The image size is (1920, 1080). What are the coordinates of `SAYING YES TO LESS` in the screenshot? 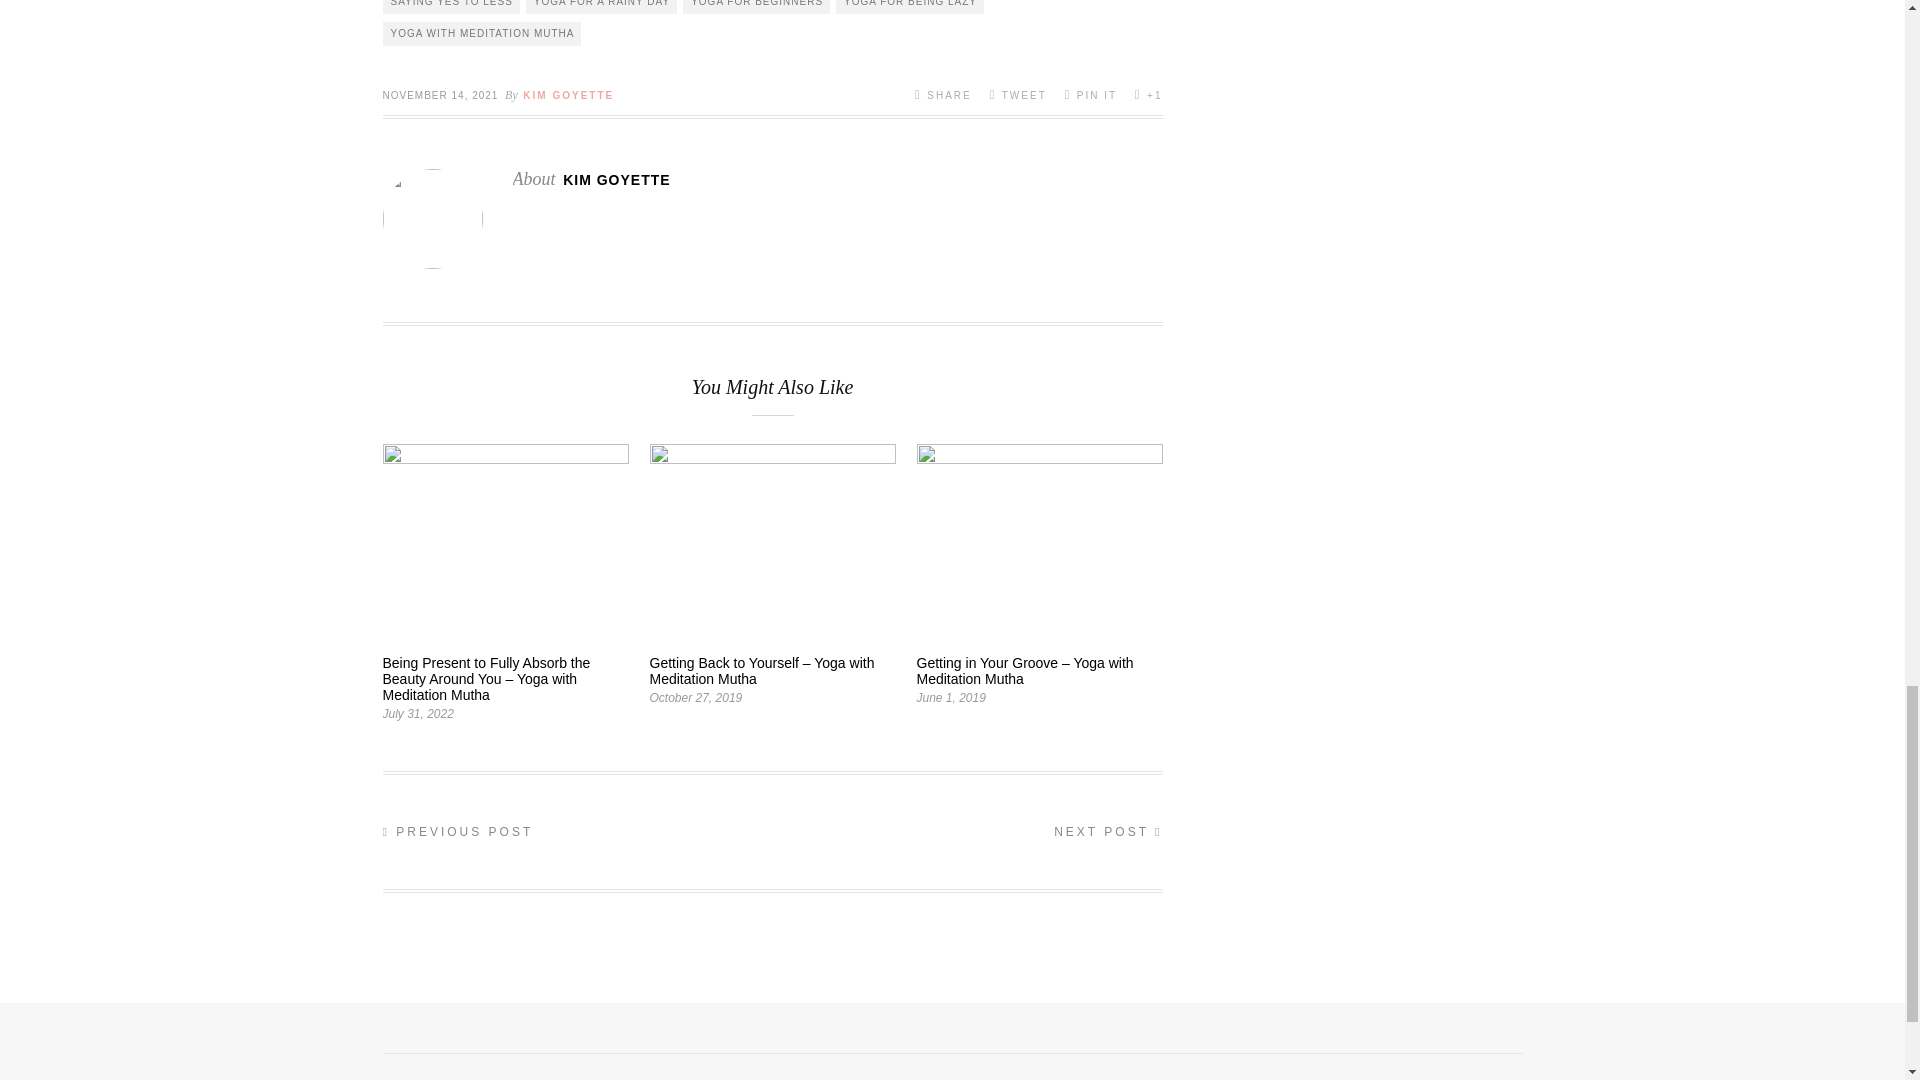 It's located at (450, 7).